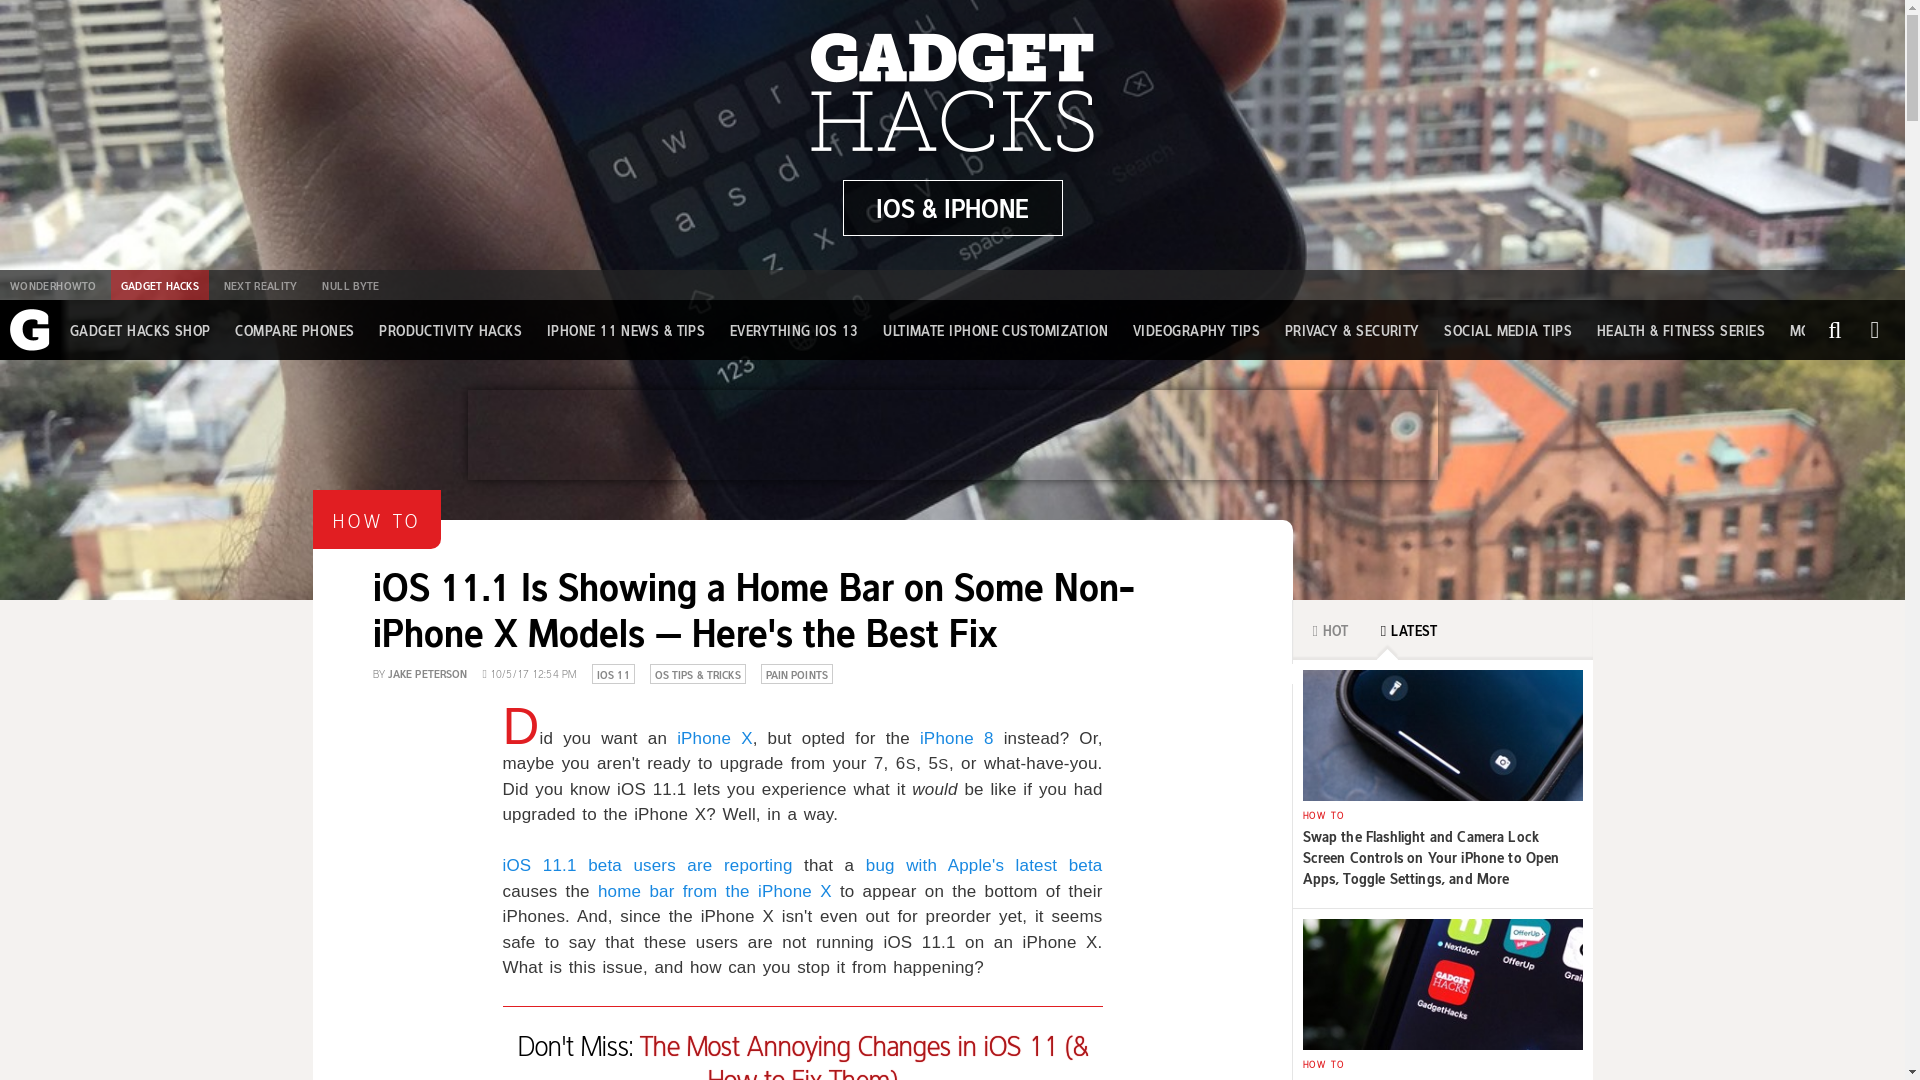 The height and width of the screenshot is (1080, 1920). What do you see at coordinates (260, 285) in the screenshot?
I see `NEXT REALITY` at bounding box center [260, 285].